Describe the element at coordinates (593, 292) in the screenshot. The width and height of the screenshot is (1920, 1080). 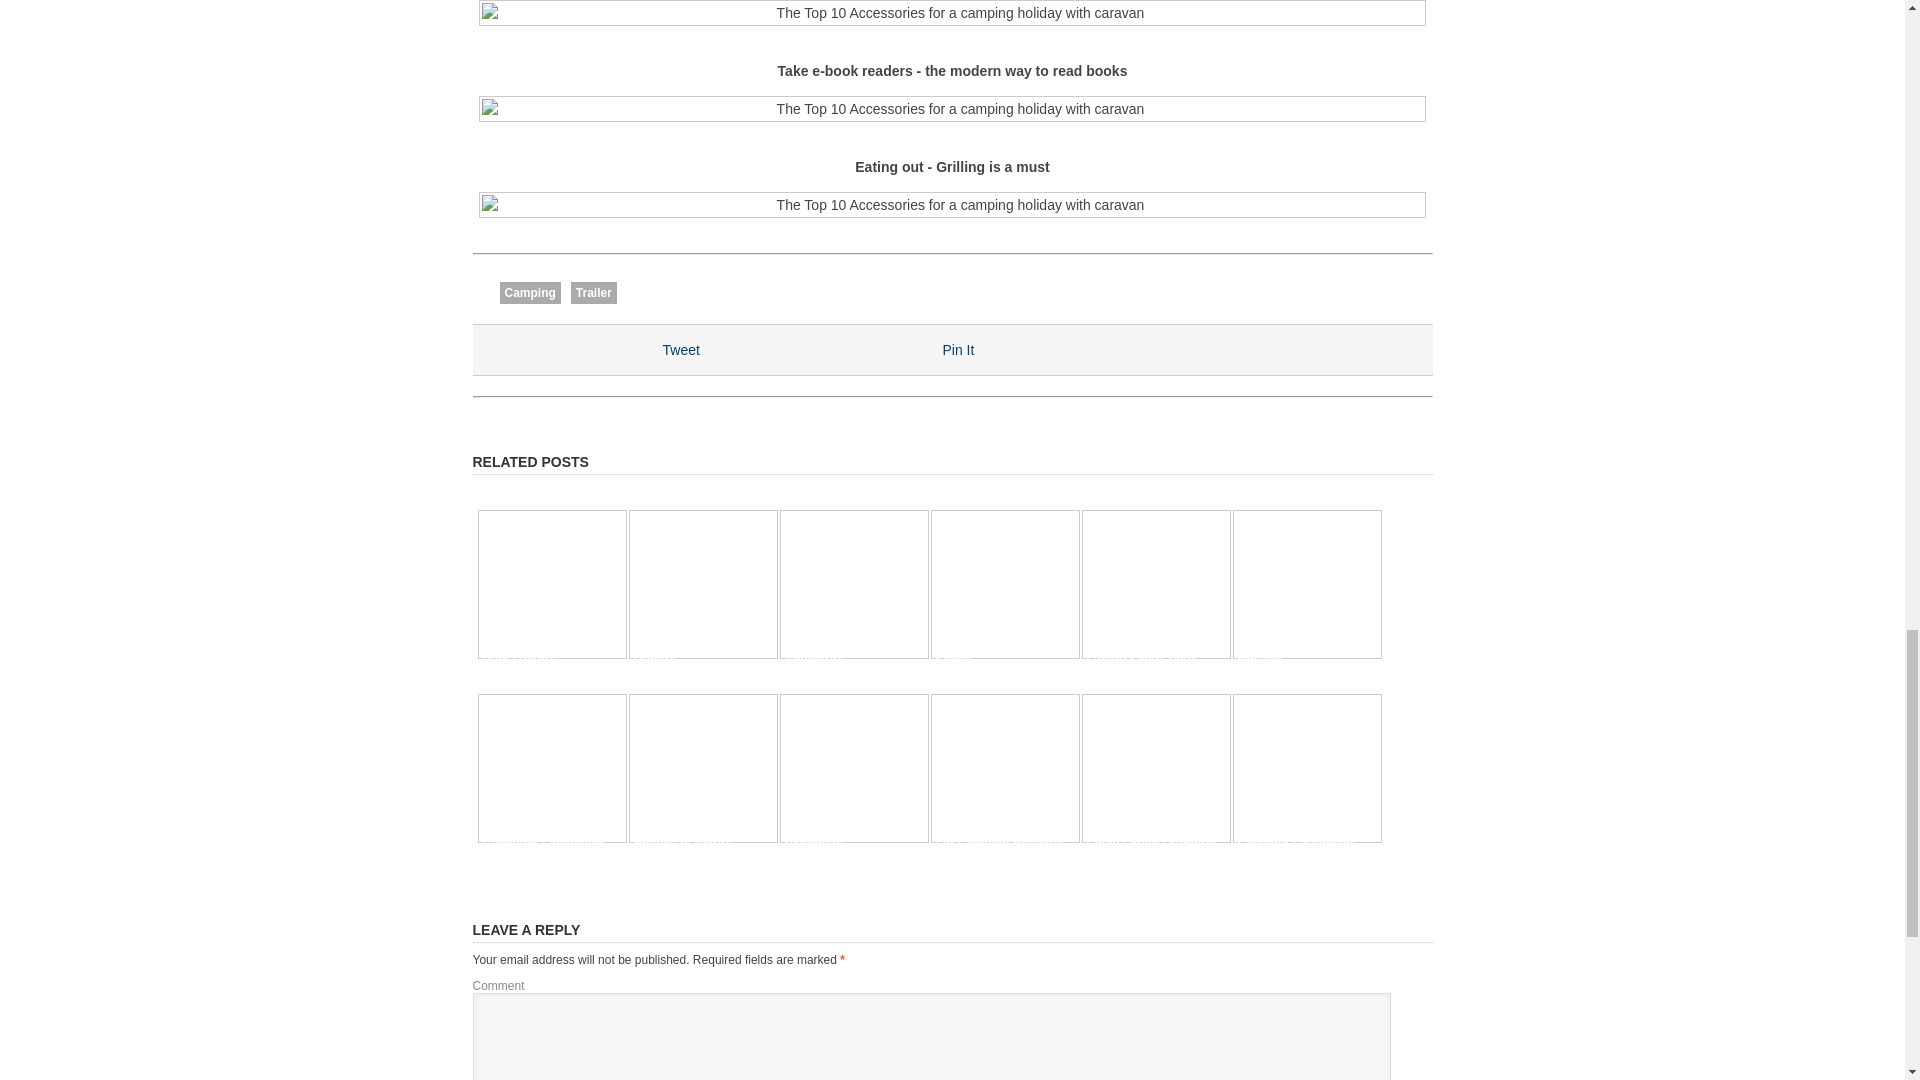
I see `Trailer` at that location.